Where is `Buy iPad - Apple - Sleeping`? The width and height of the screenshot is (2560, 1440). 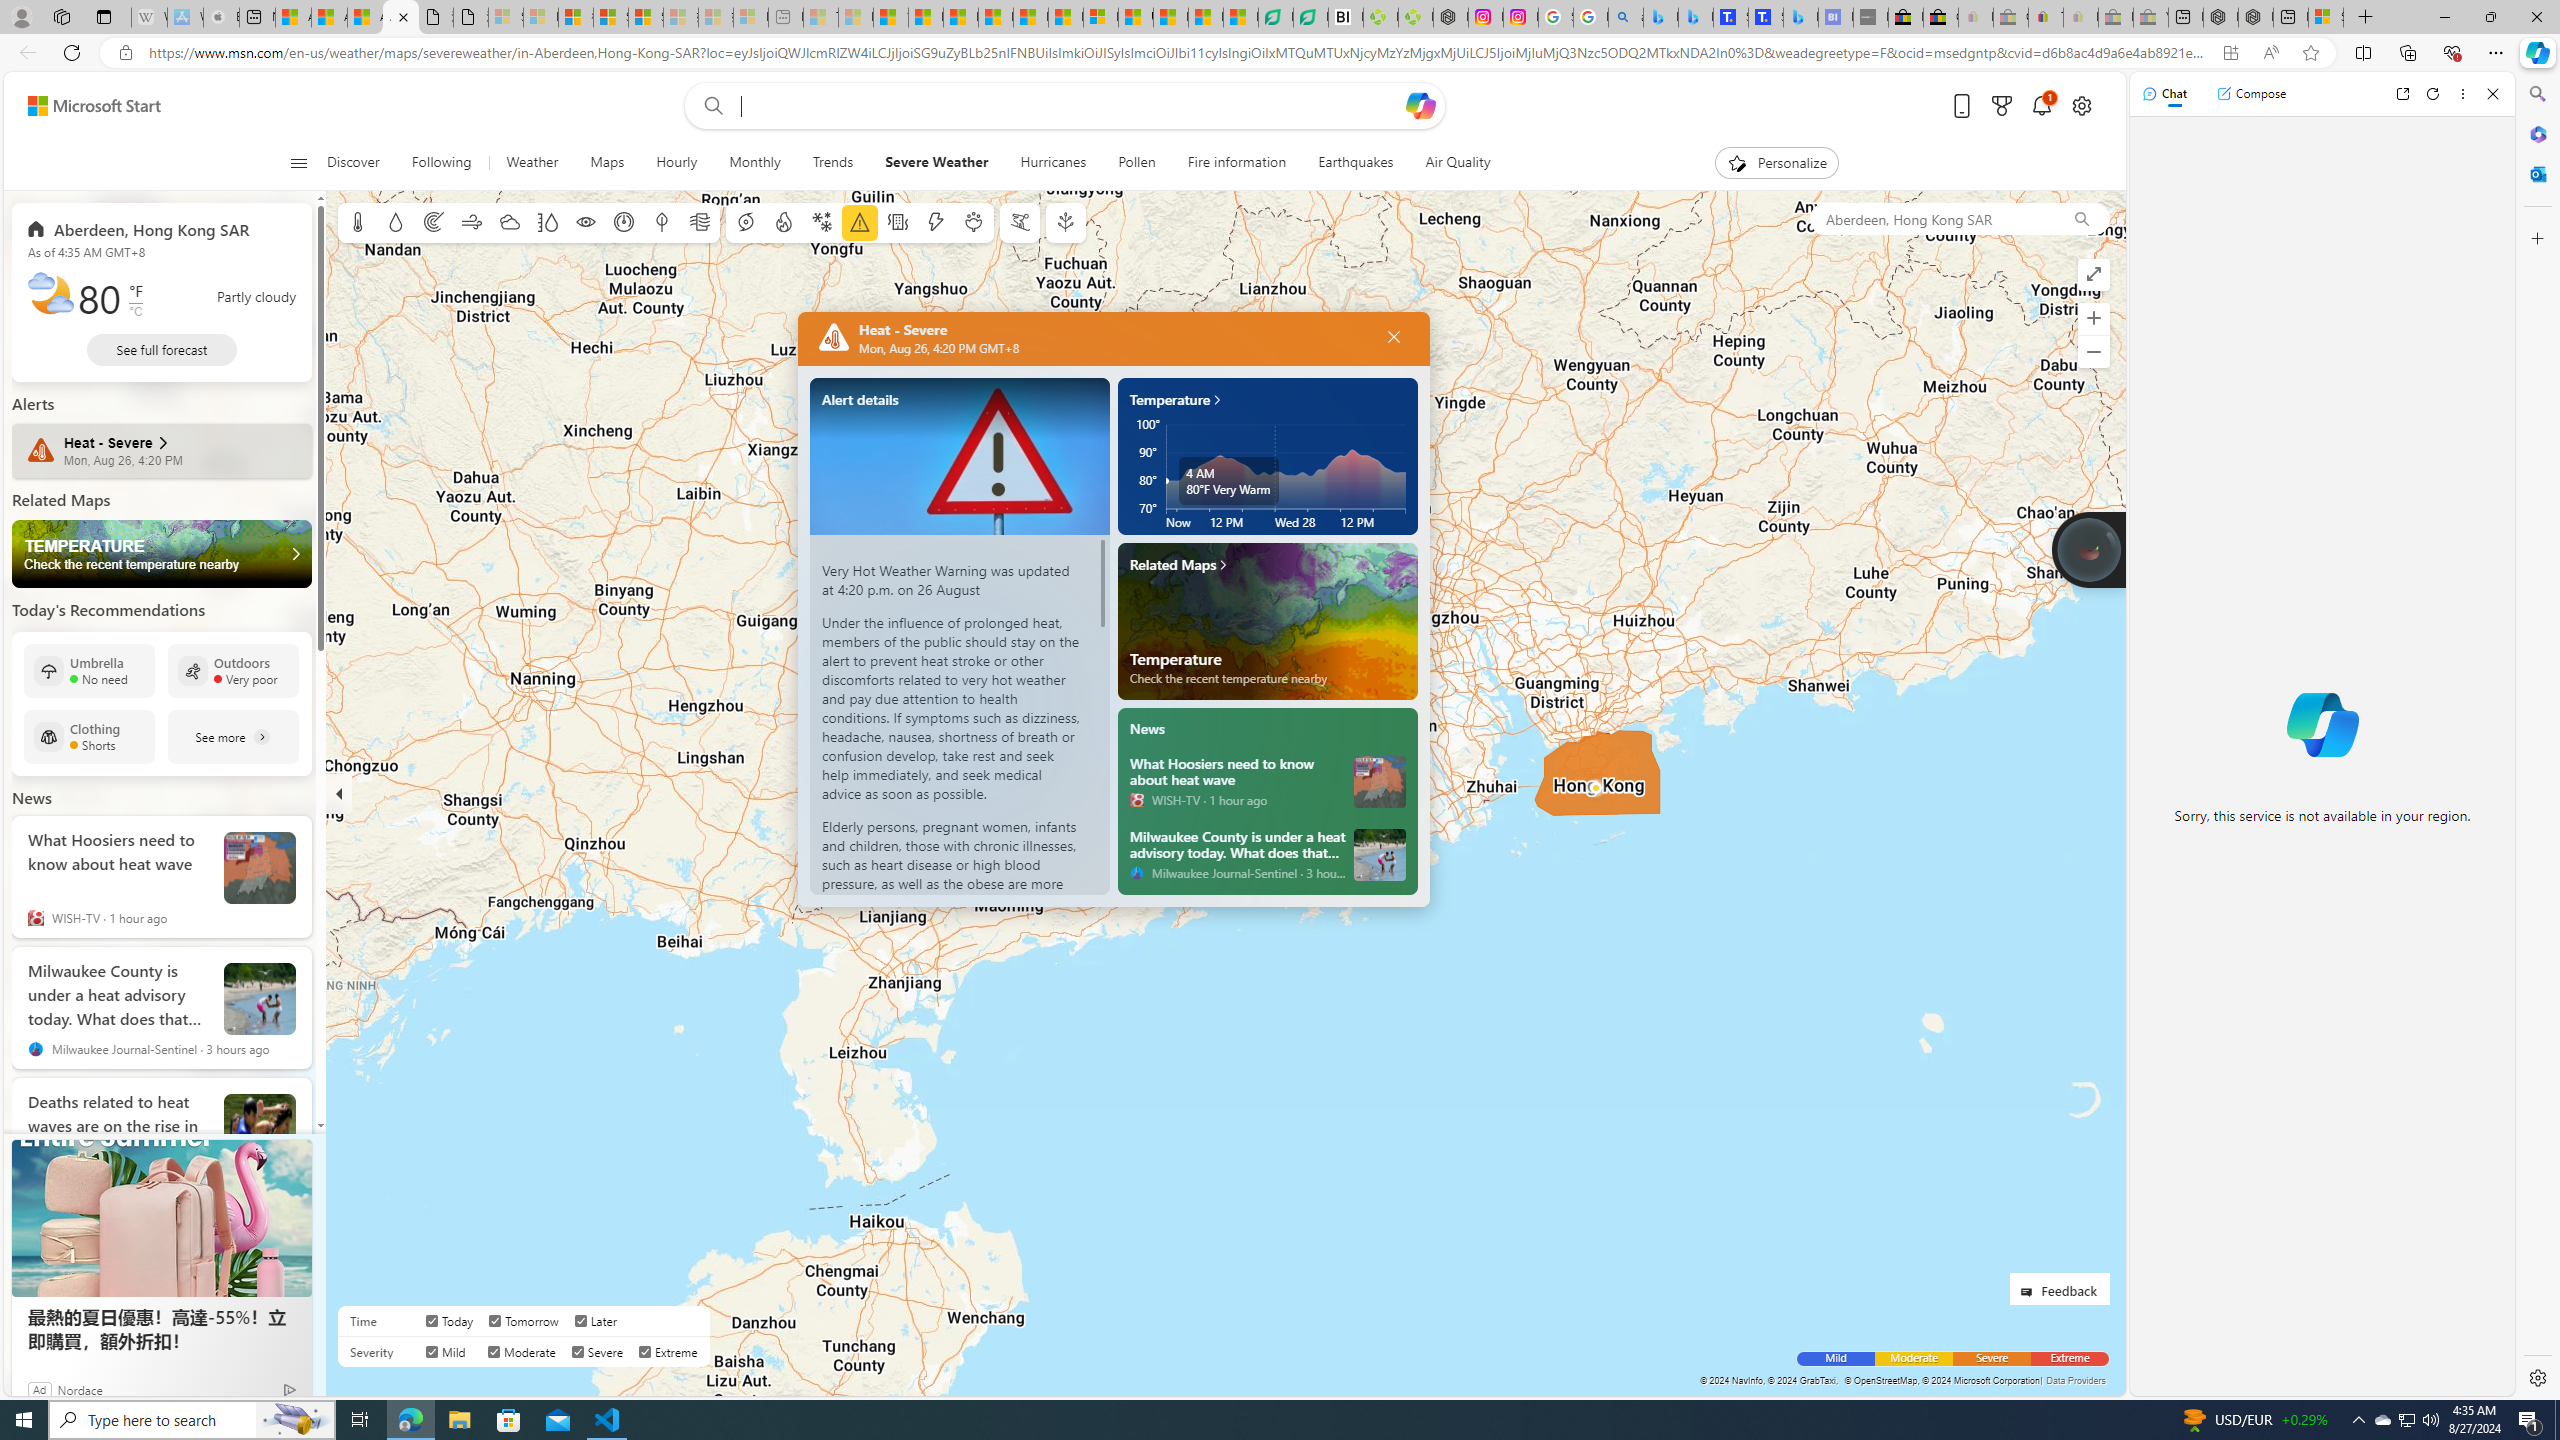 Buy iPad - Apple - Sleeping is located at coordinates (221, 17).